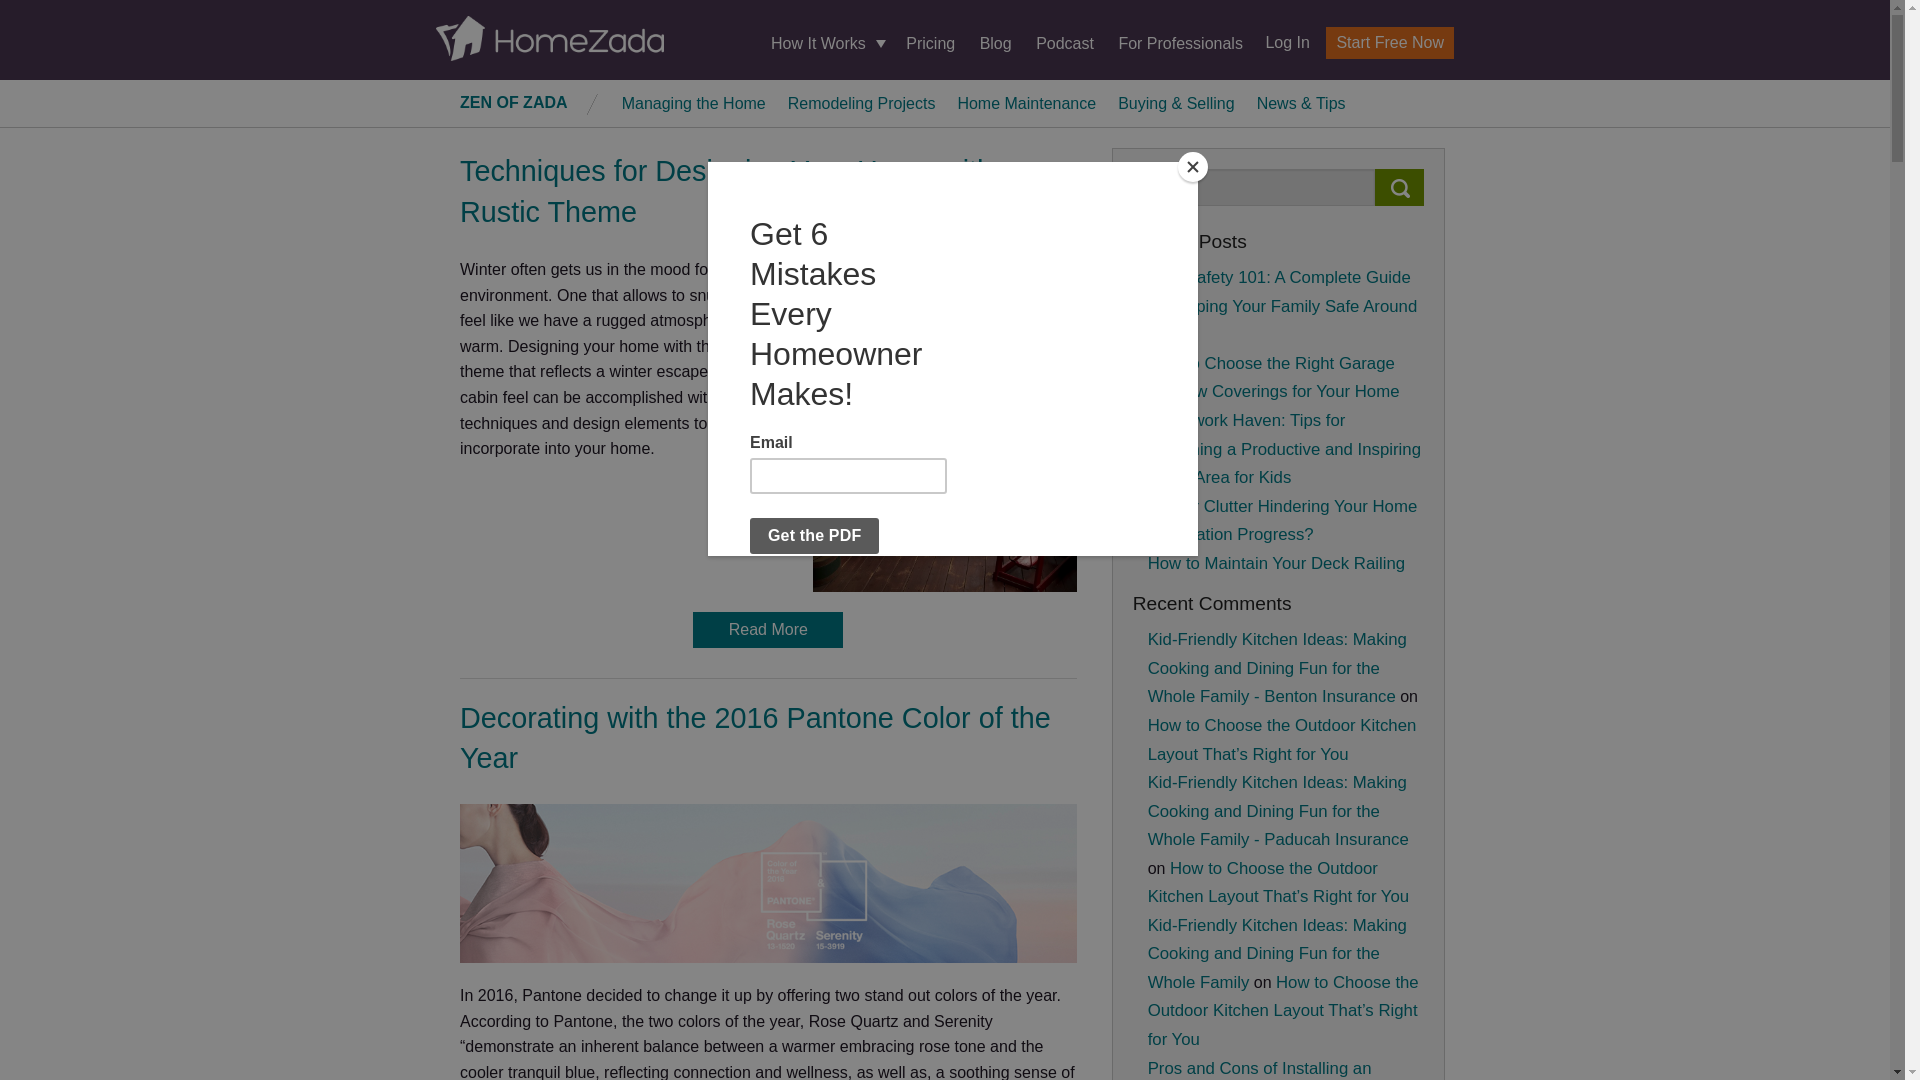  What do you see at coordinates (1390, 43) in the screenshot?
I see `Start Free Now` at bounding box center [1390, 43].